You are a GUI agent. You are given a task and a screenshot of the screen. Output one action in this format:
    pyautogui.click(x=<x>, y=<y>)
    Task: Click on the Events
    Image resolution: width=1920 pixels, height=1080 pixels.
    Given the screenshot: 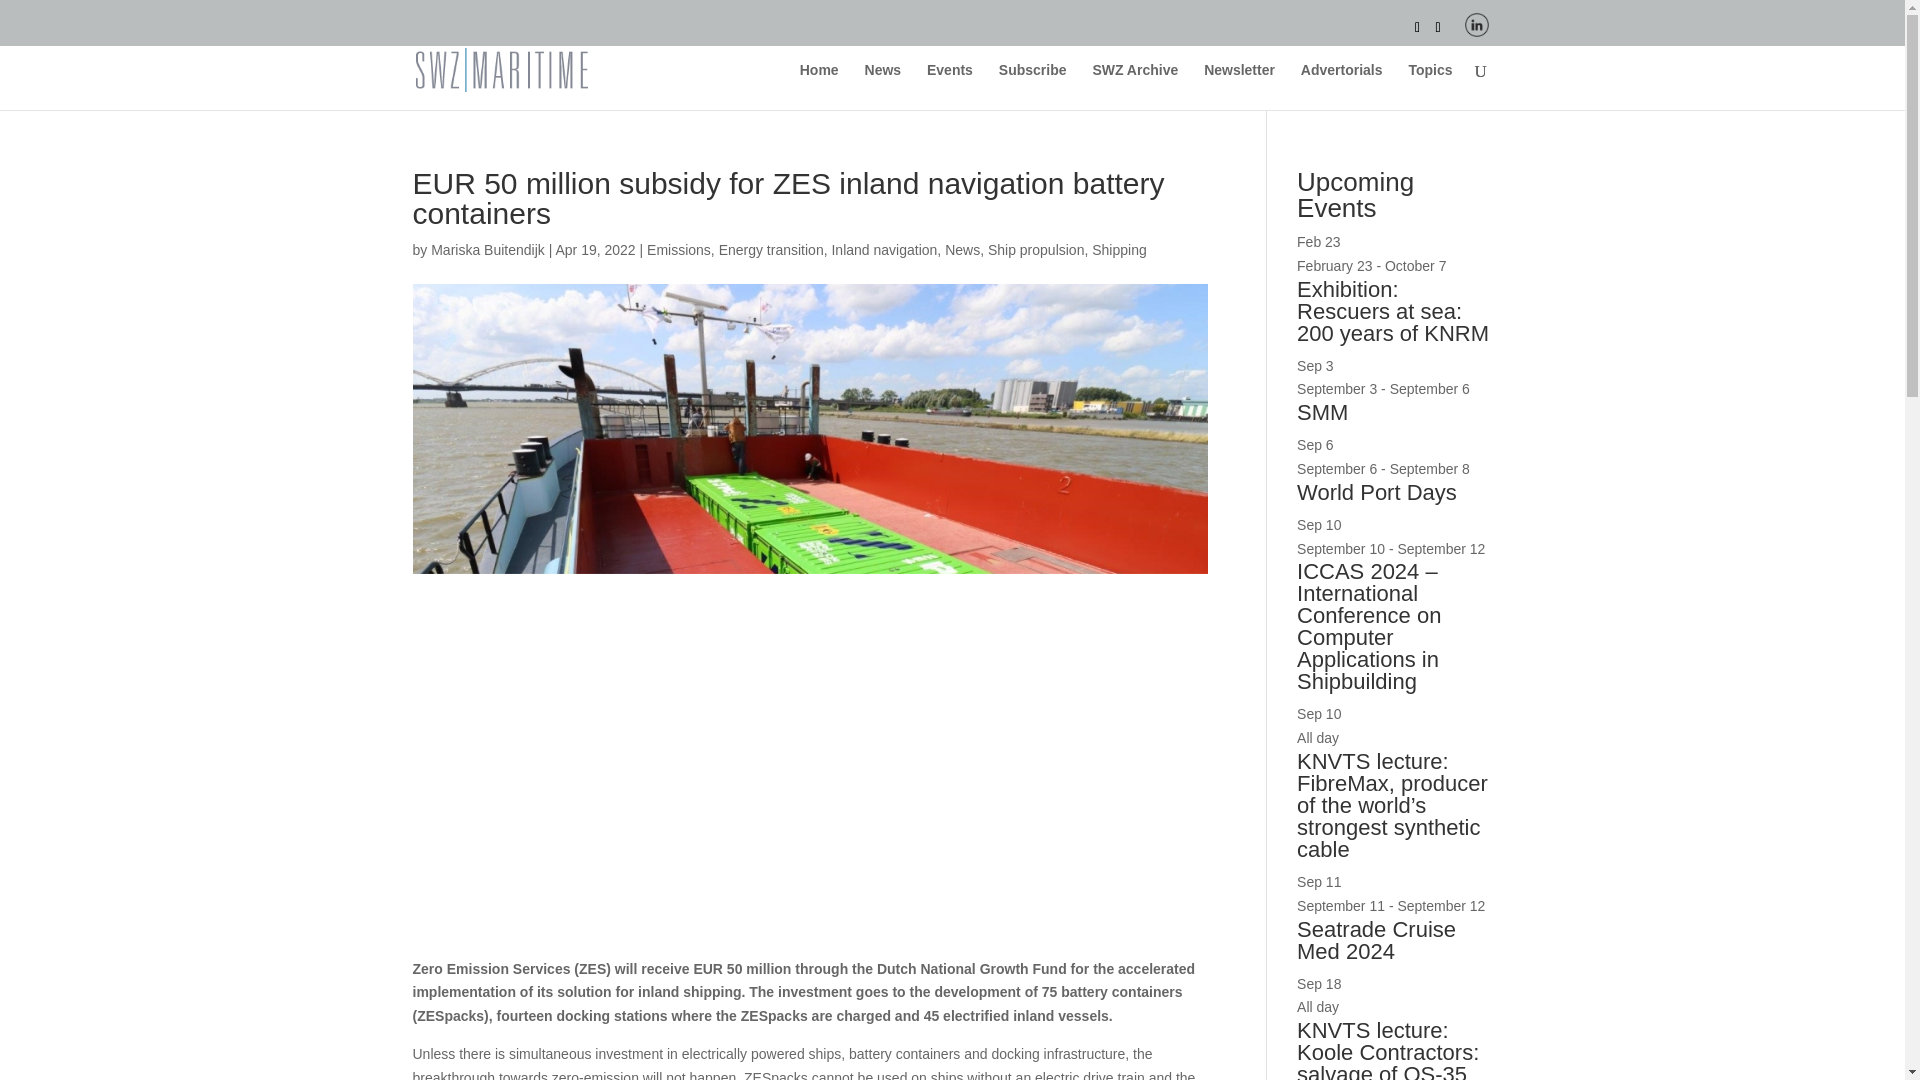 What is the action you would take?
    pyautogui.click(x=950, y=86)
    